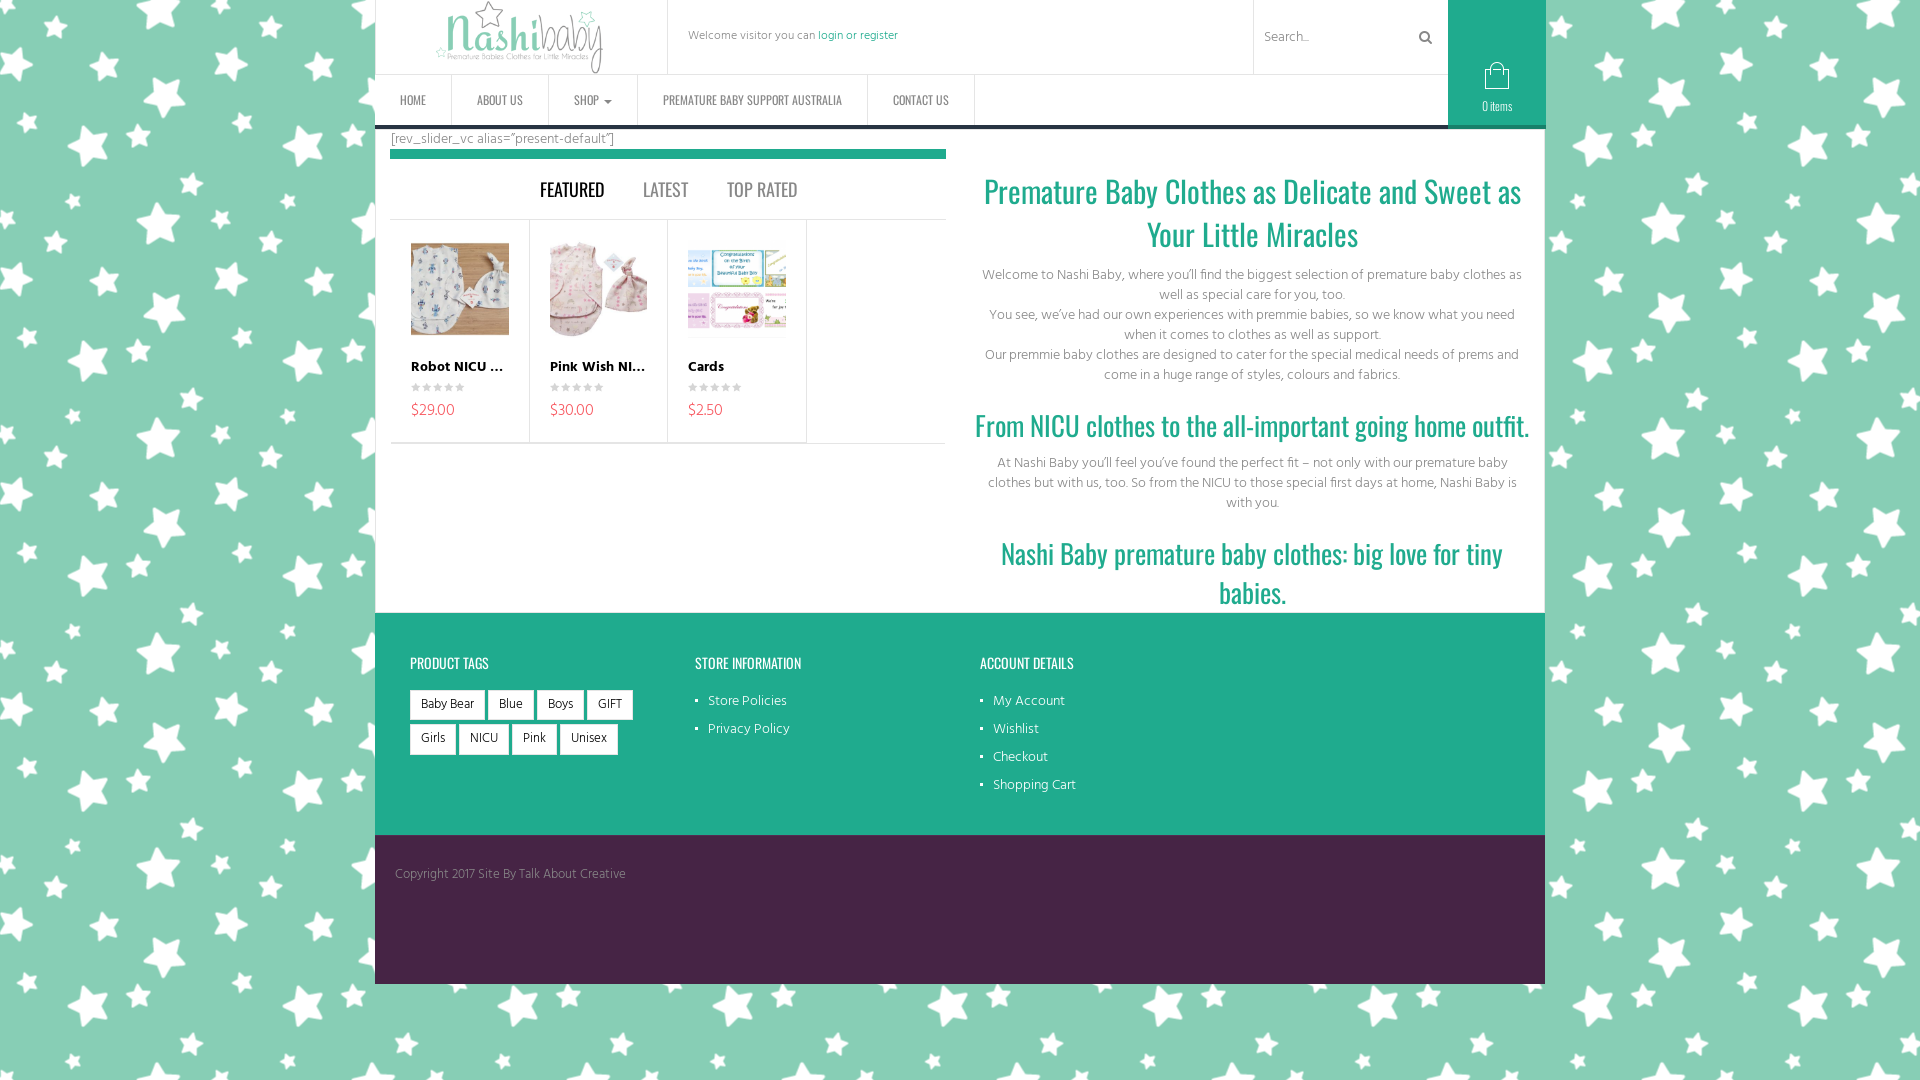  Describe the element at coordinates (922, 100) in the screenshot. I see `CONTACT US` at that location.